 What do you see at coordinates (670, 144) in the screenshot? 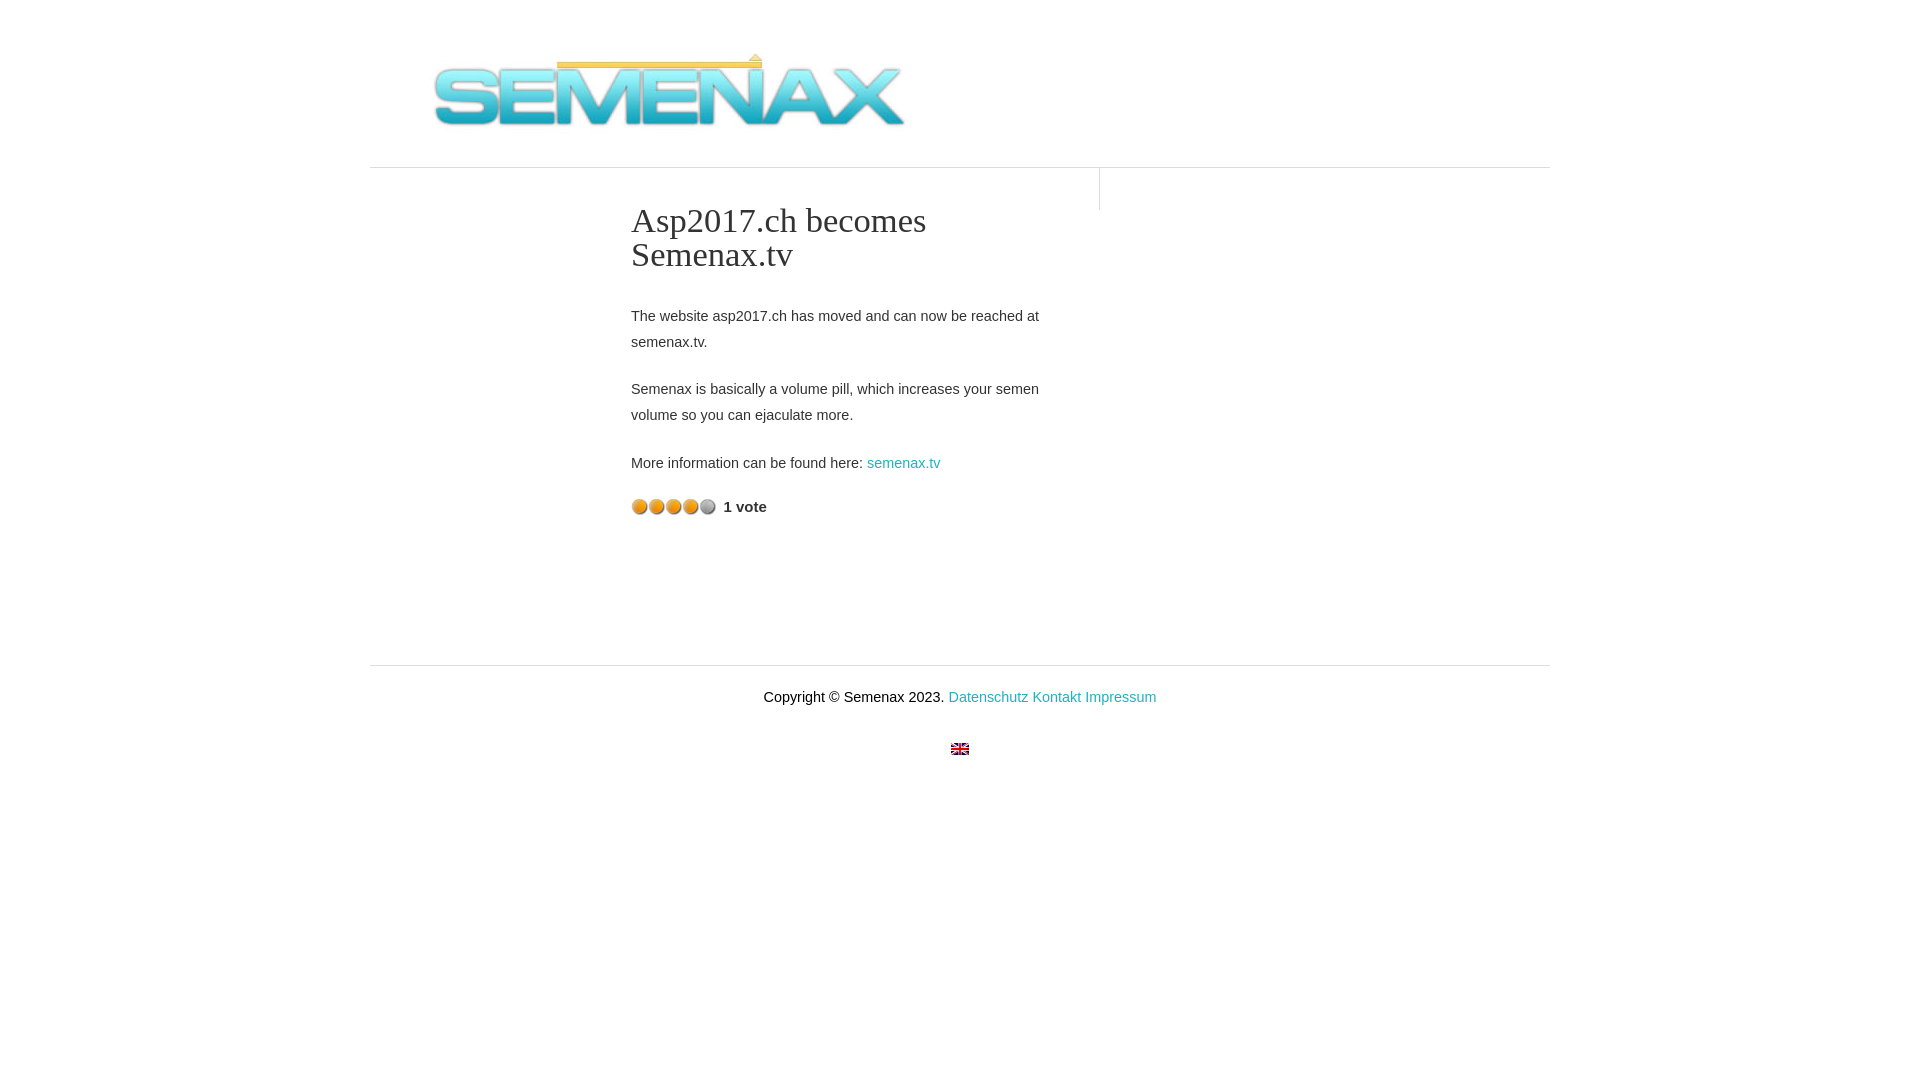
I see `Semenax` at bounding box center [670, 144].